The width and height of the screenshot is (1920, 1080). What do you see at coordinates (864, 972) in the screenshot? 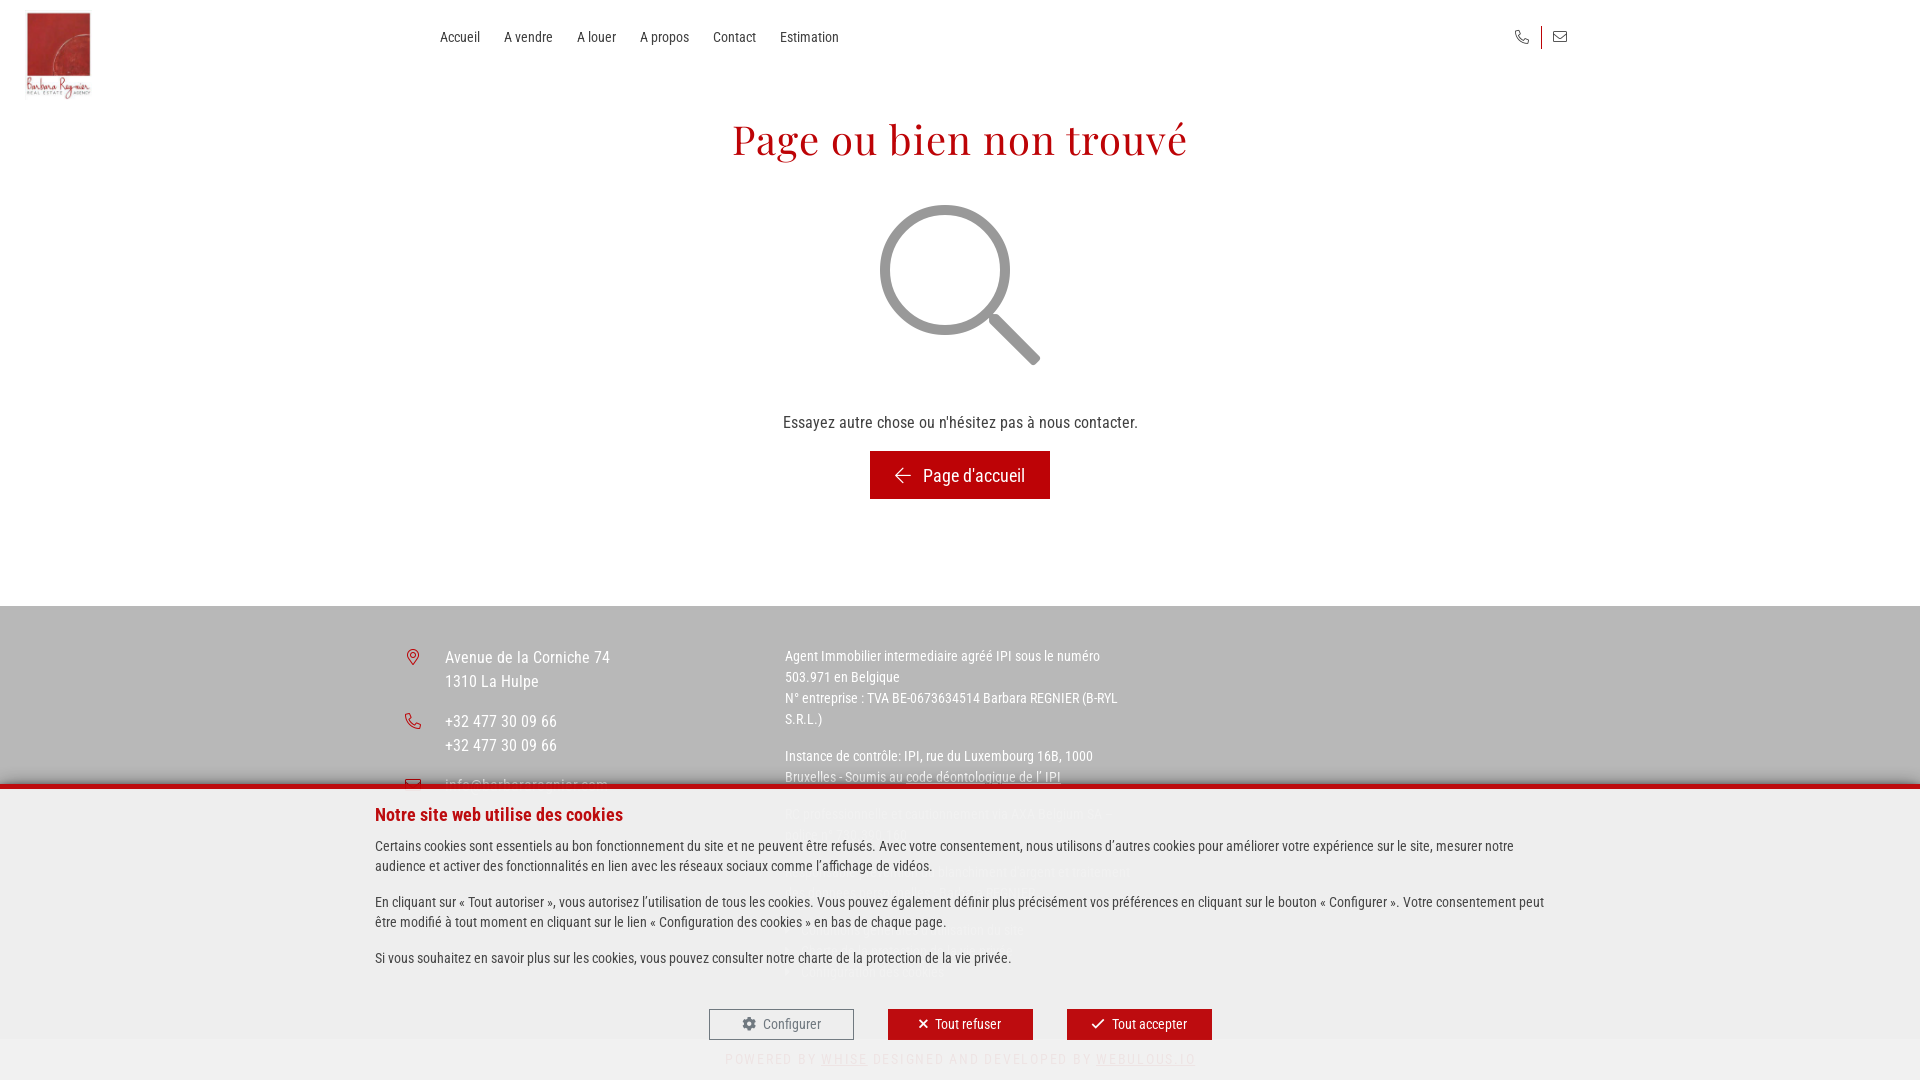
I see `Configuration des cookies` at bounding box center [864, 972].